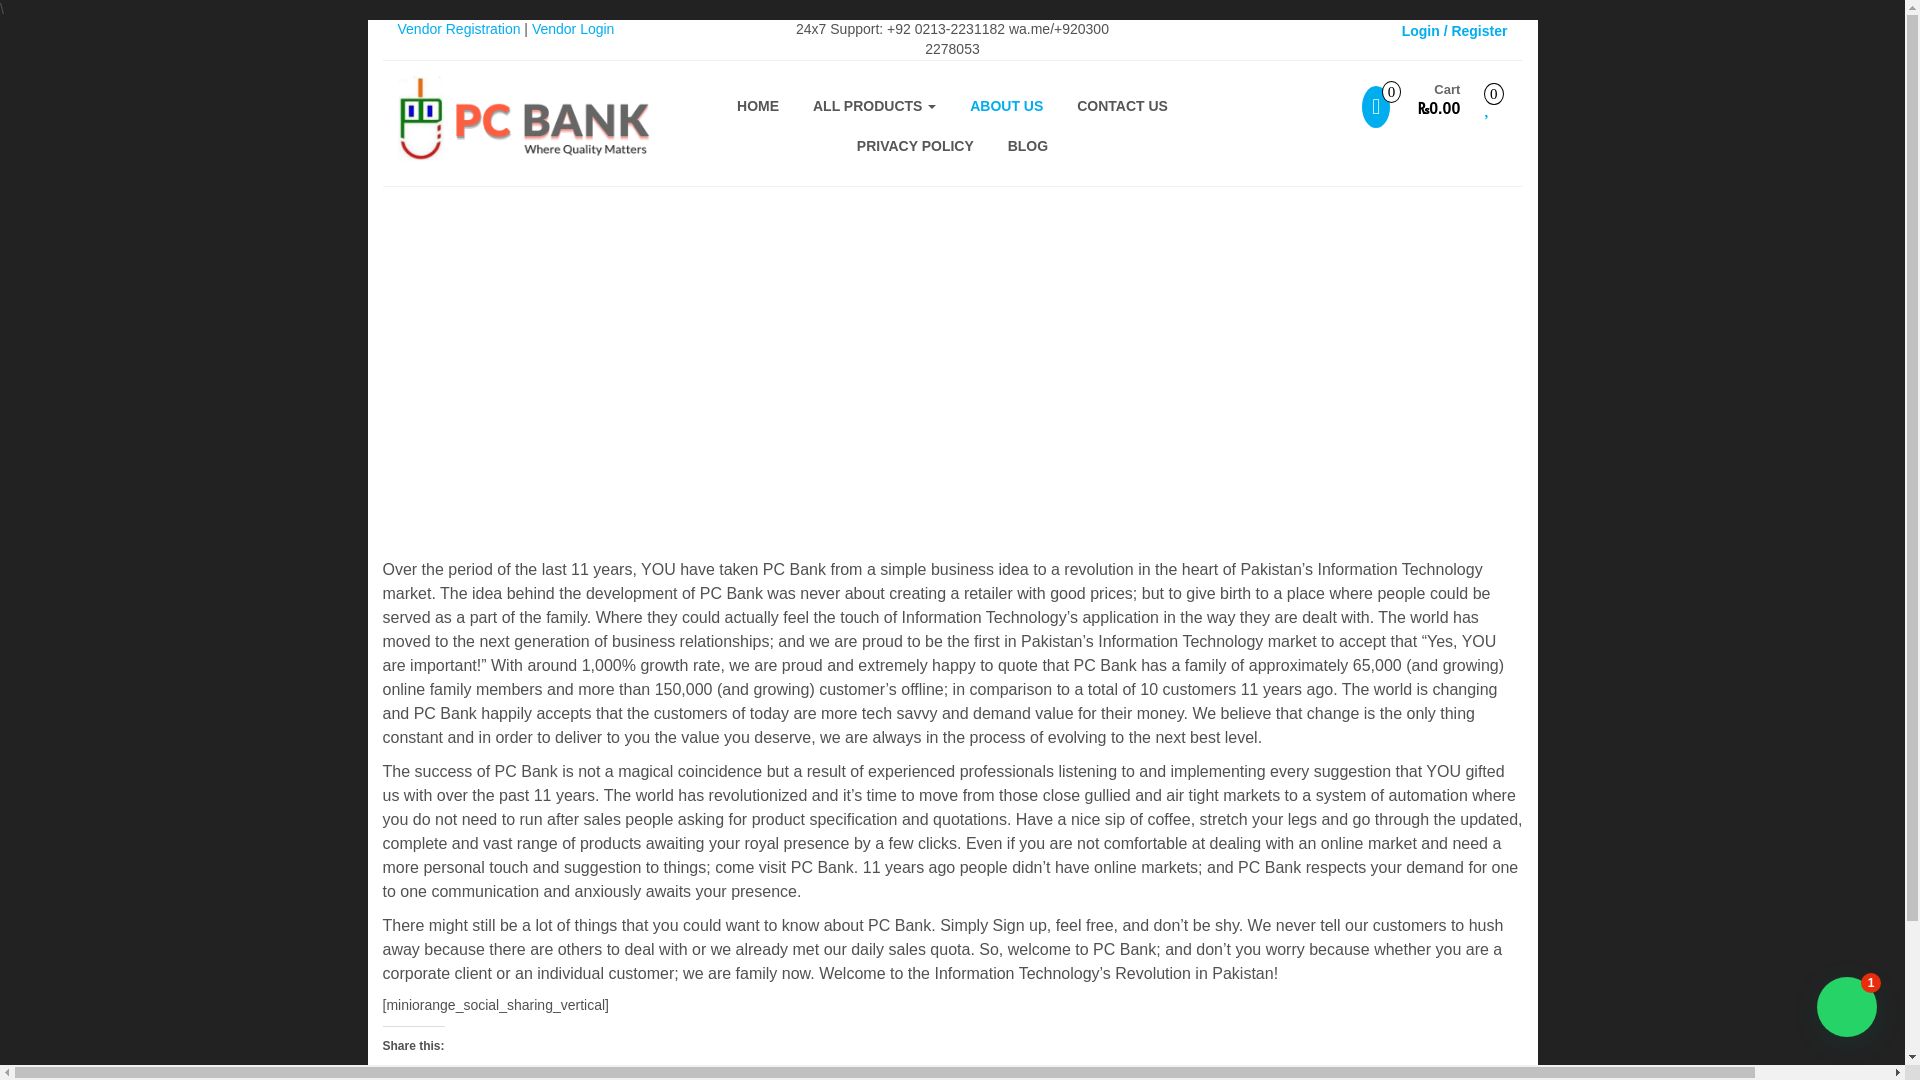 This screenshot has width=1920, height=1080. Describe the element at coordinates (874, 106) in the screenshot. I see `ALL PRODUCTS` at that location.